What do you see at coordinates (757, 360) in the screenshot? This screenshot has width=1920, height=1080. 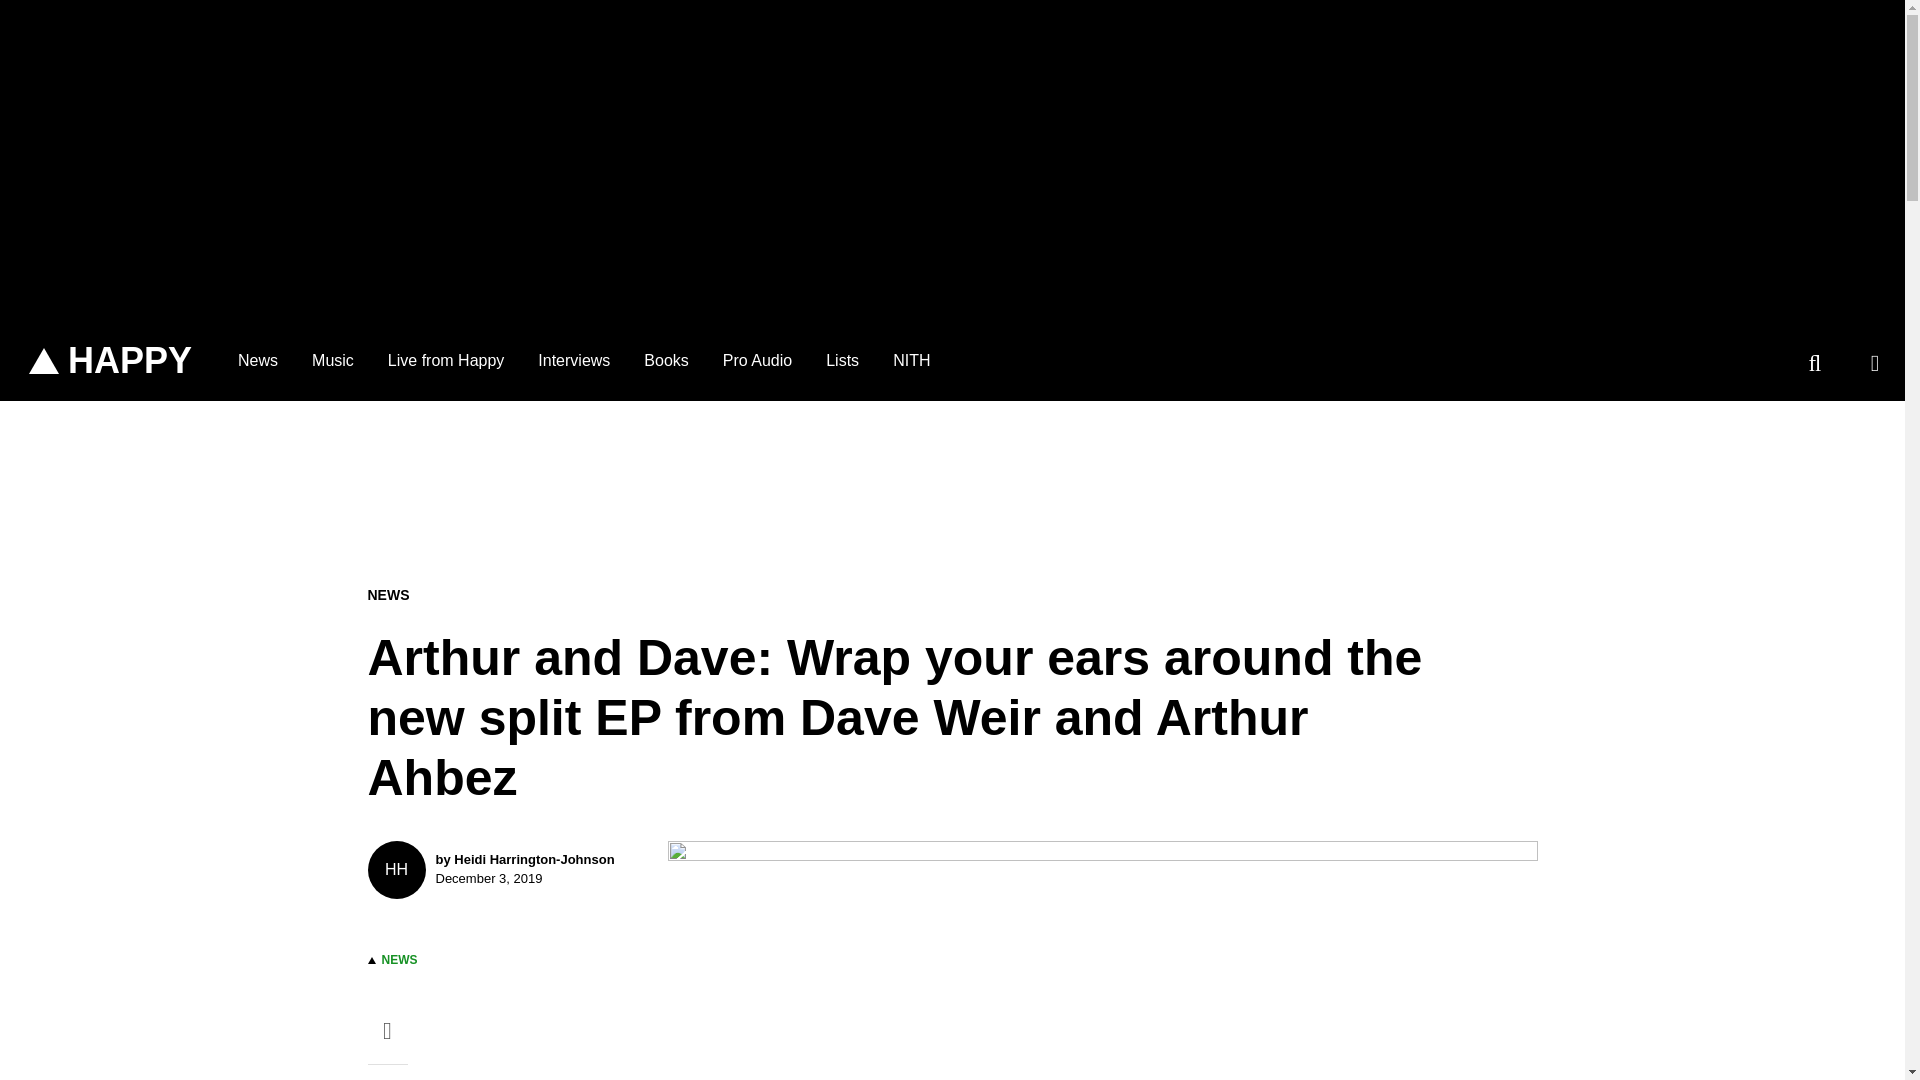 I see `Lists` at bounding box center [757, 360].